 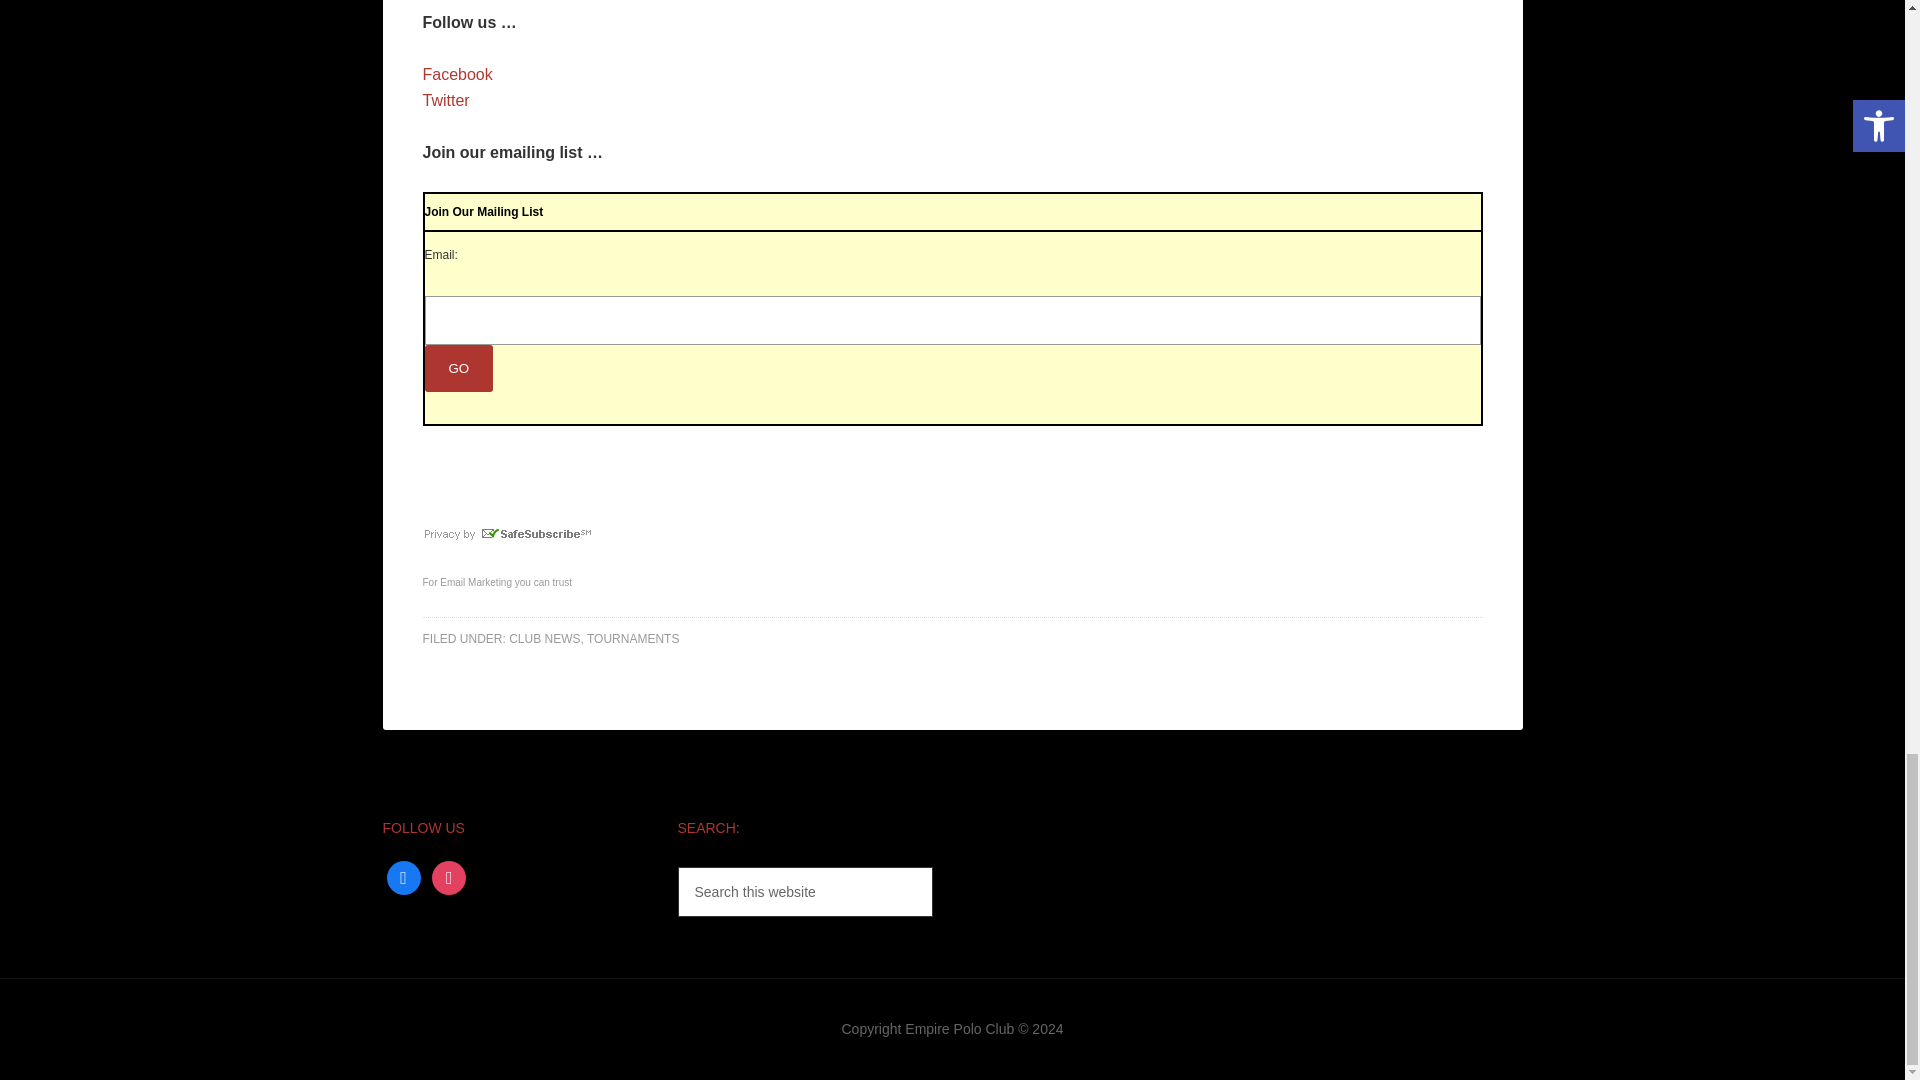 I want to click on Go, so click(x=458, y=368).